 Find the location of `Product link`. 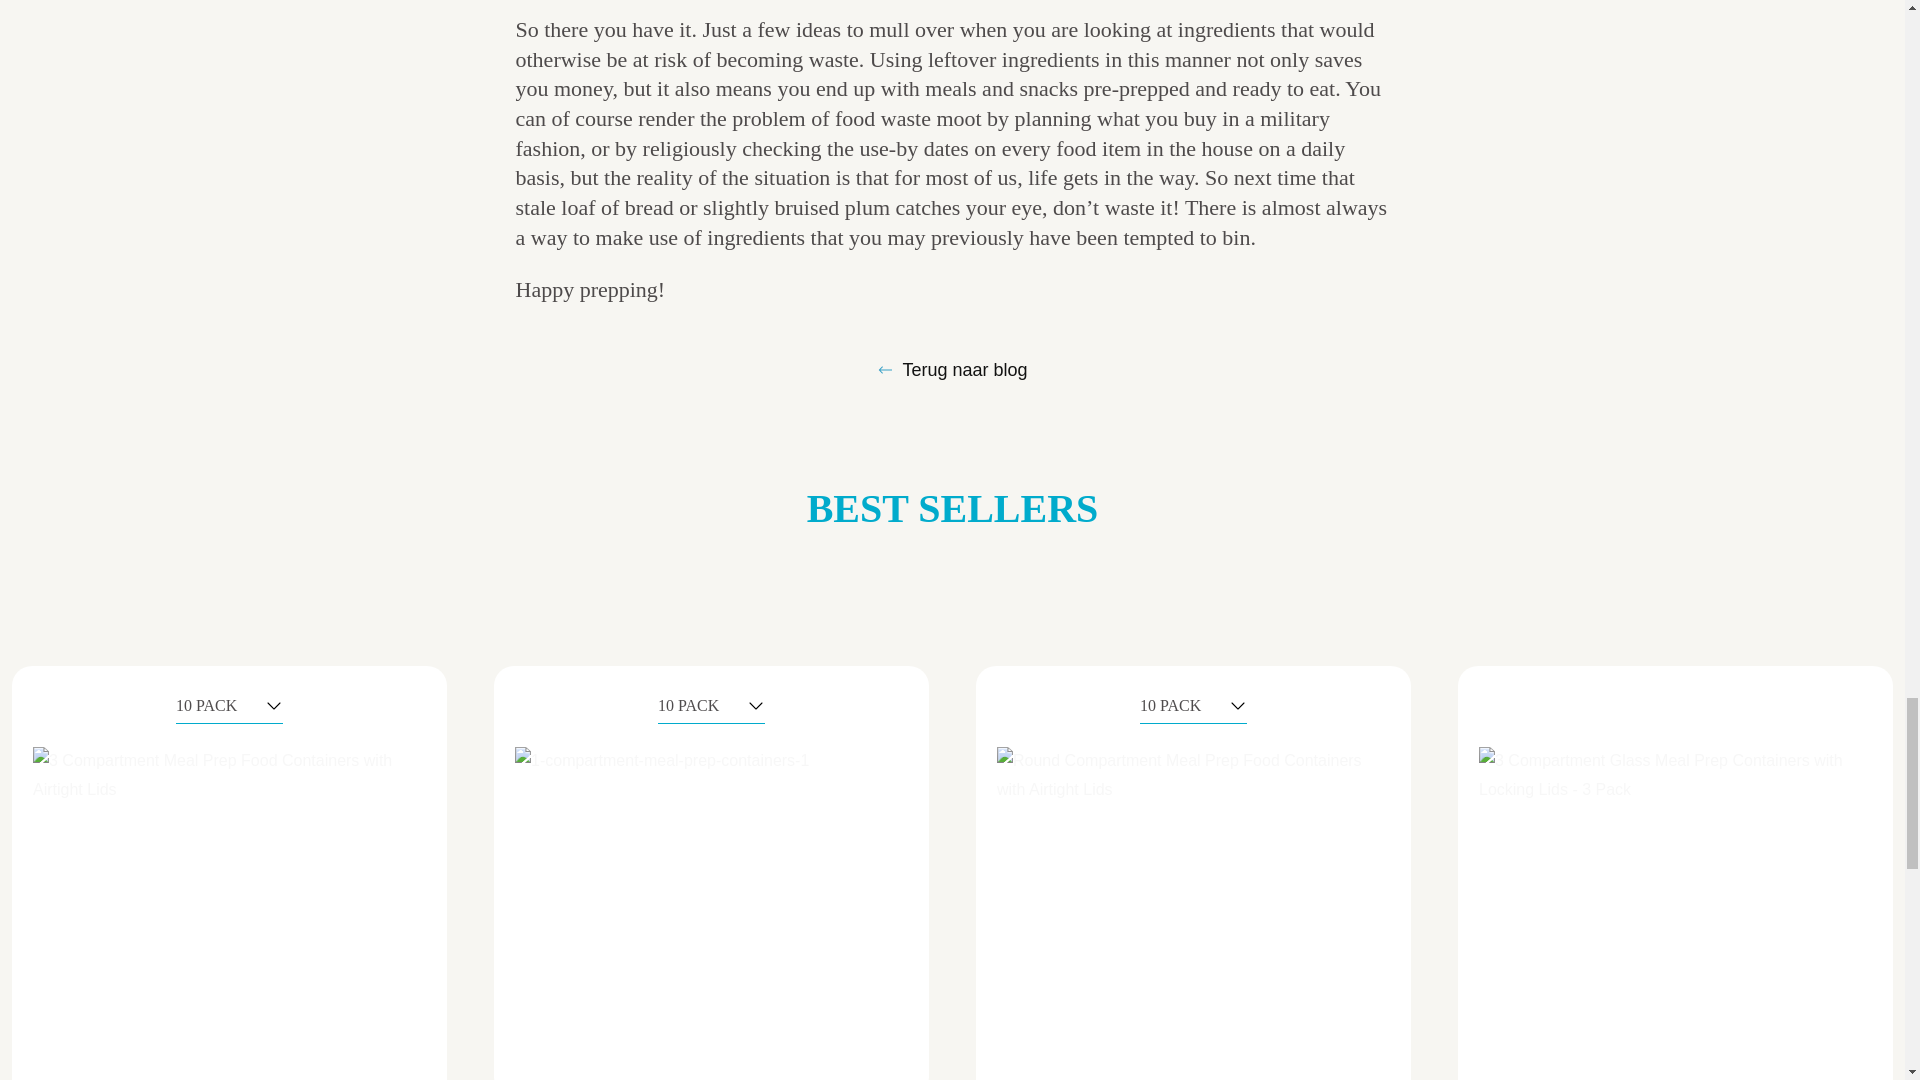

Product link is located at coordinates (711, 874).